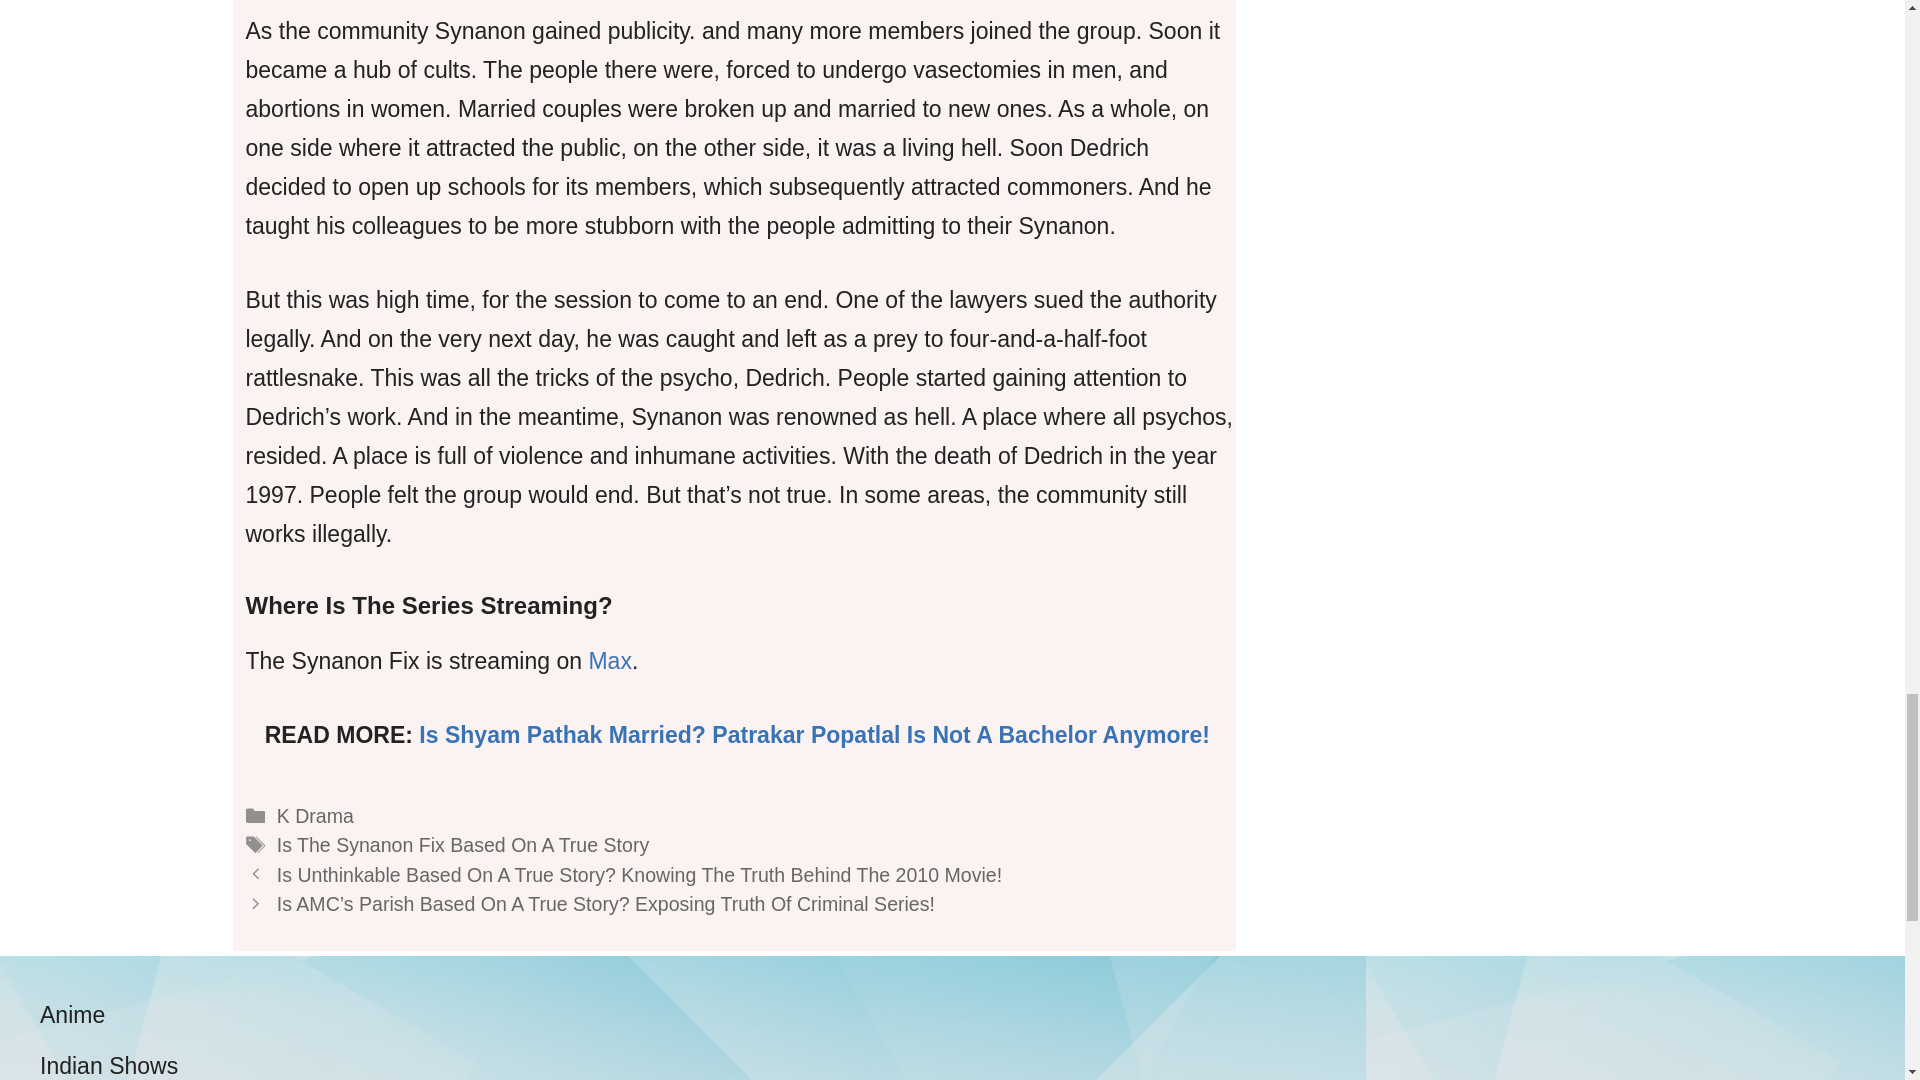 The image size is (1920, 1080). I want to click on Is The Synanon Fix Based On A True Story, so click(462, 844).